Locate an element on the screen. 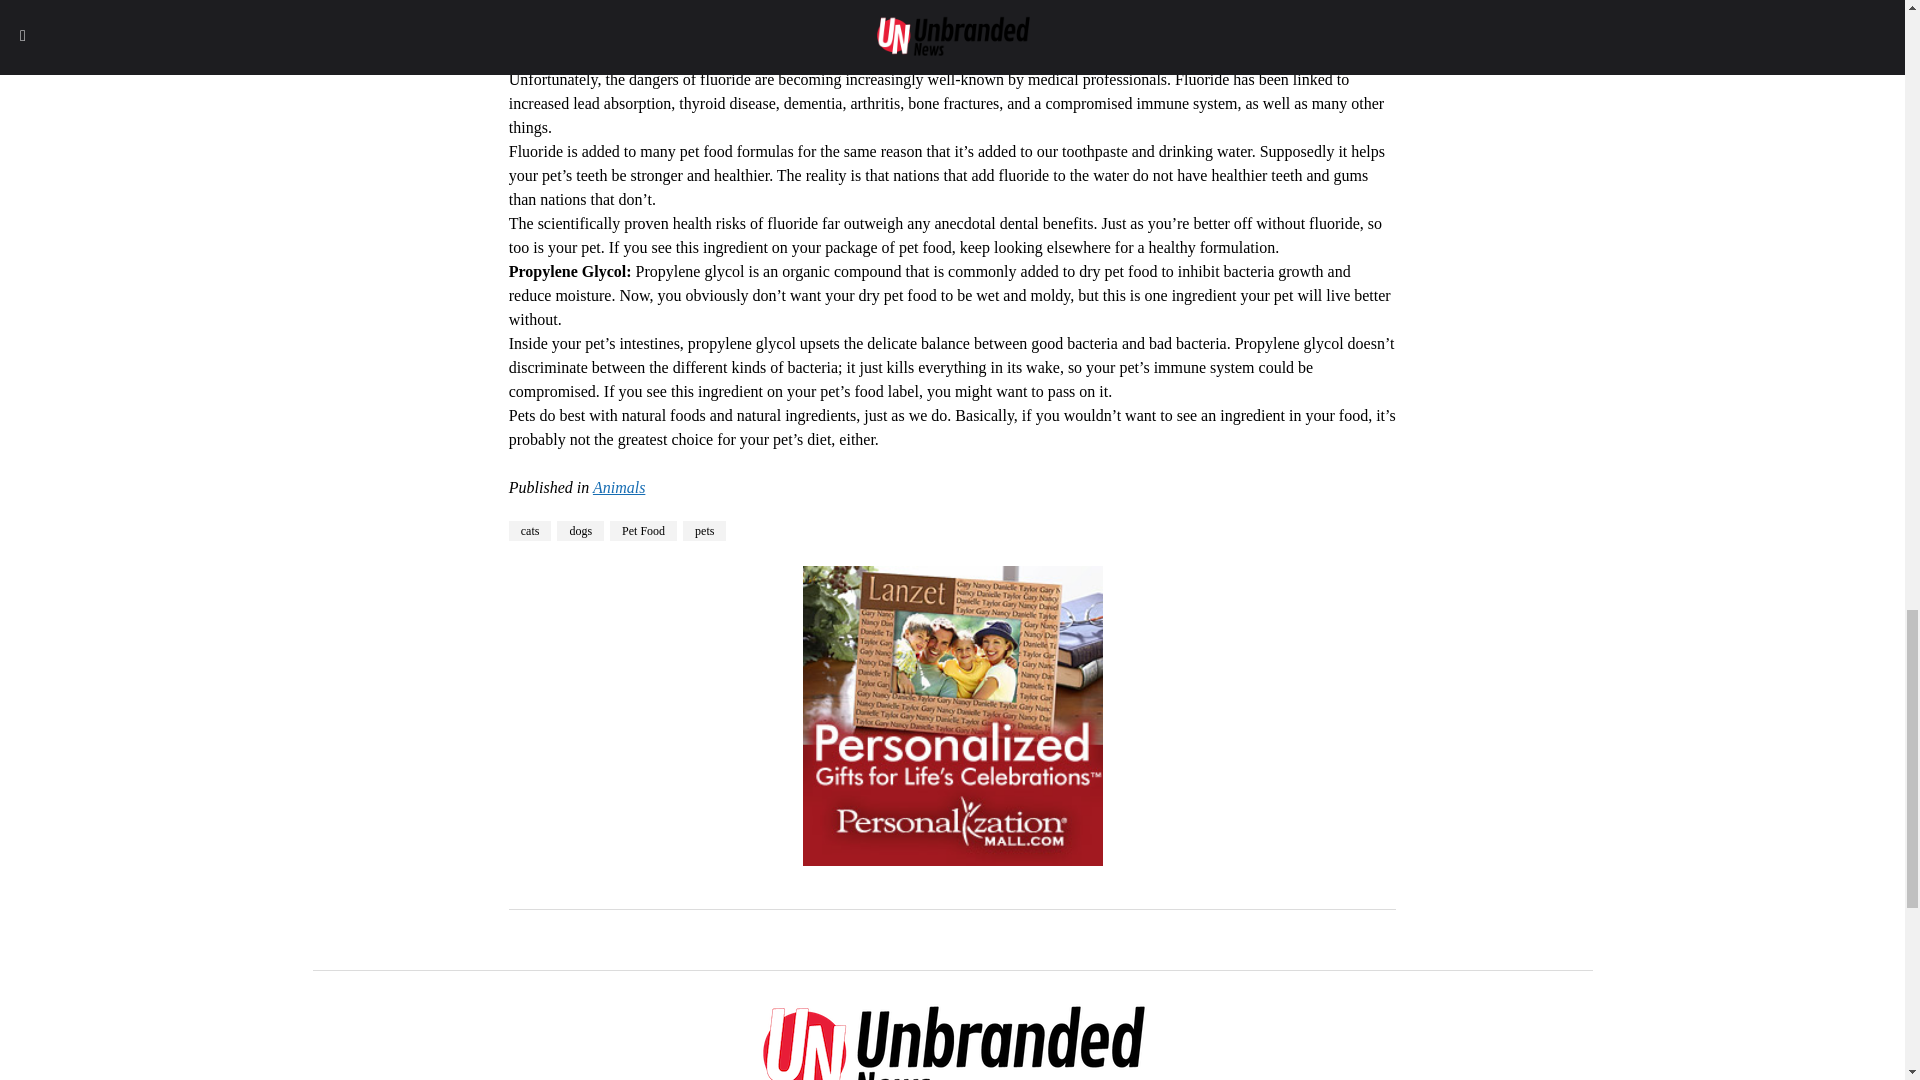  Animals is located at coordinates (619, 487).